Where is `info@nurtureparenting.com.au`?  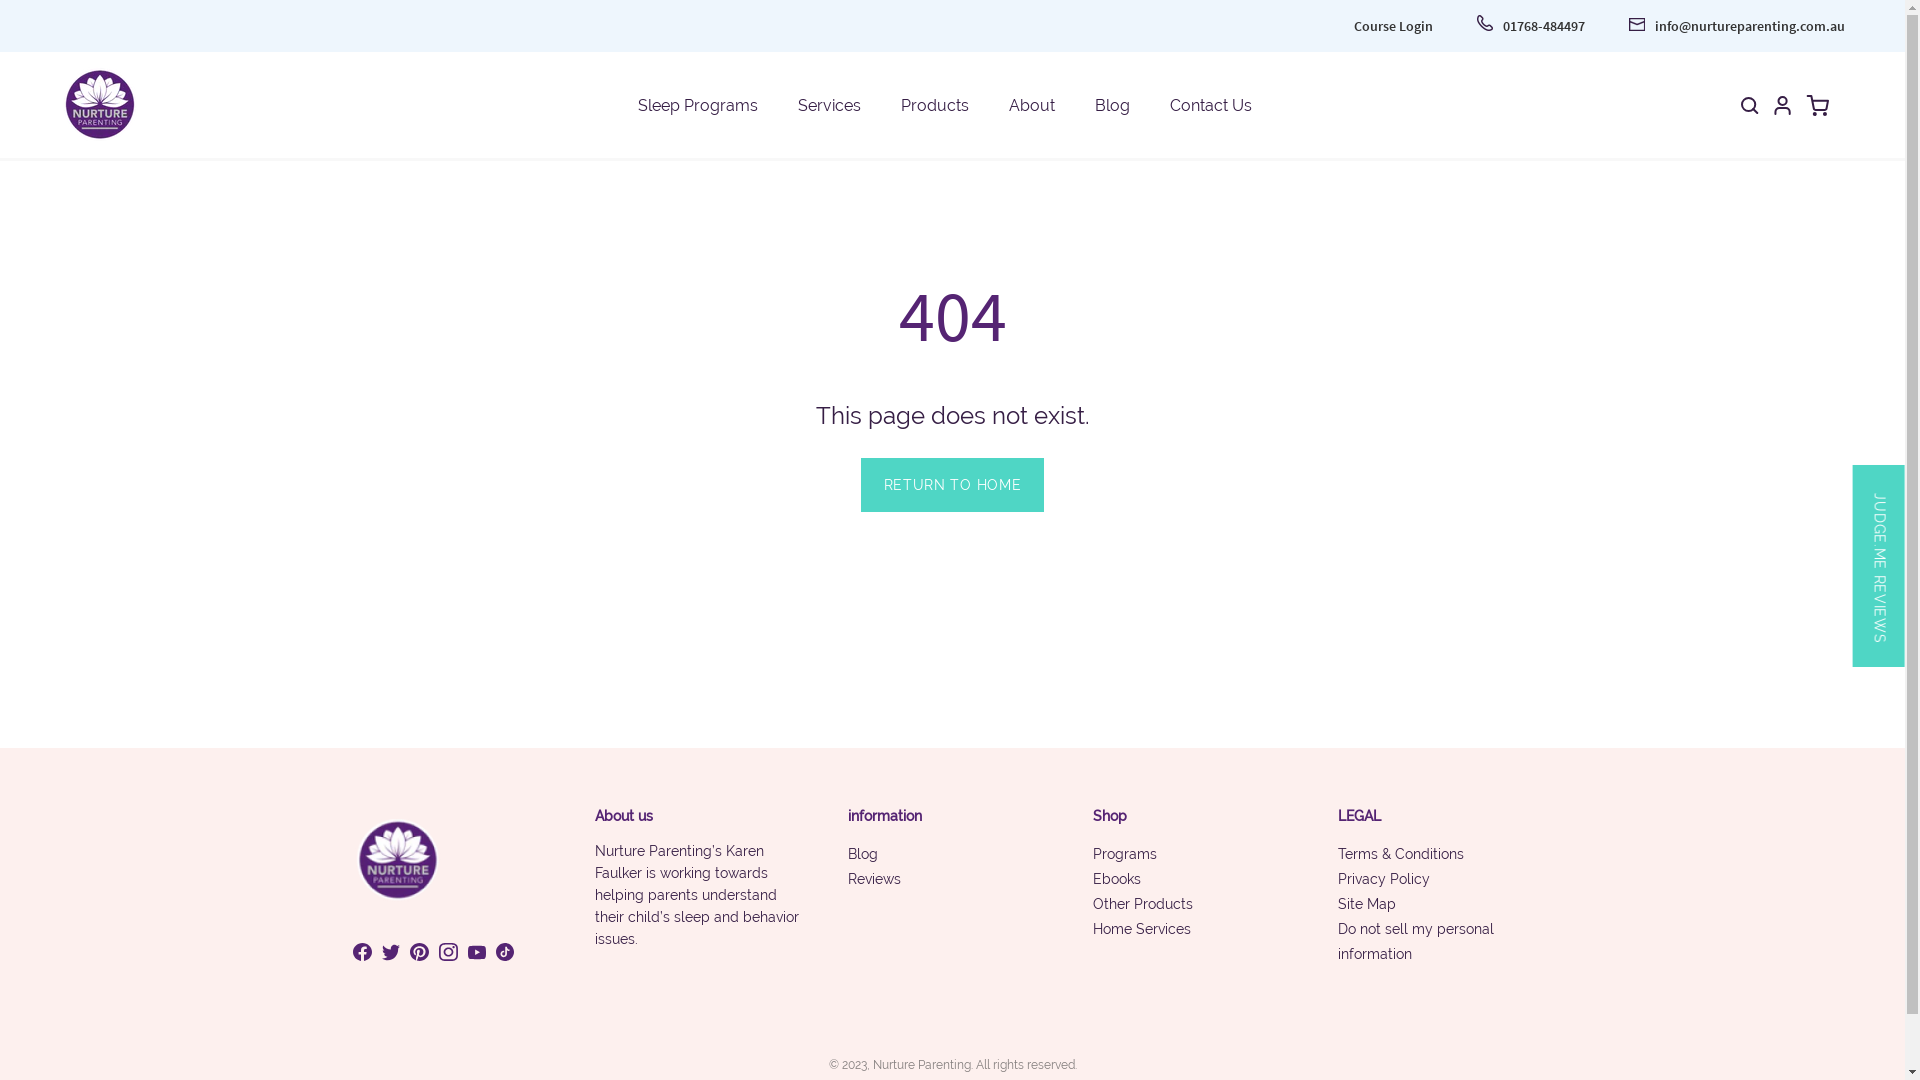
info@nurtureparenting.com.au is located at coordinates (1737, 27).